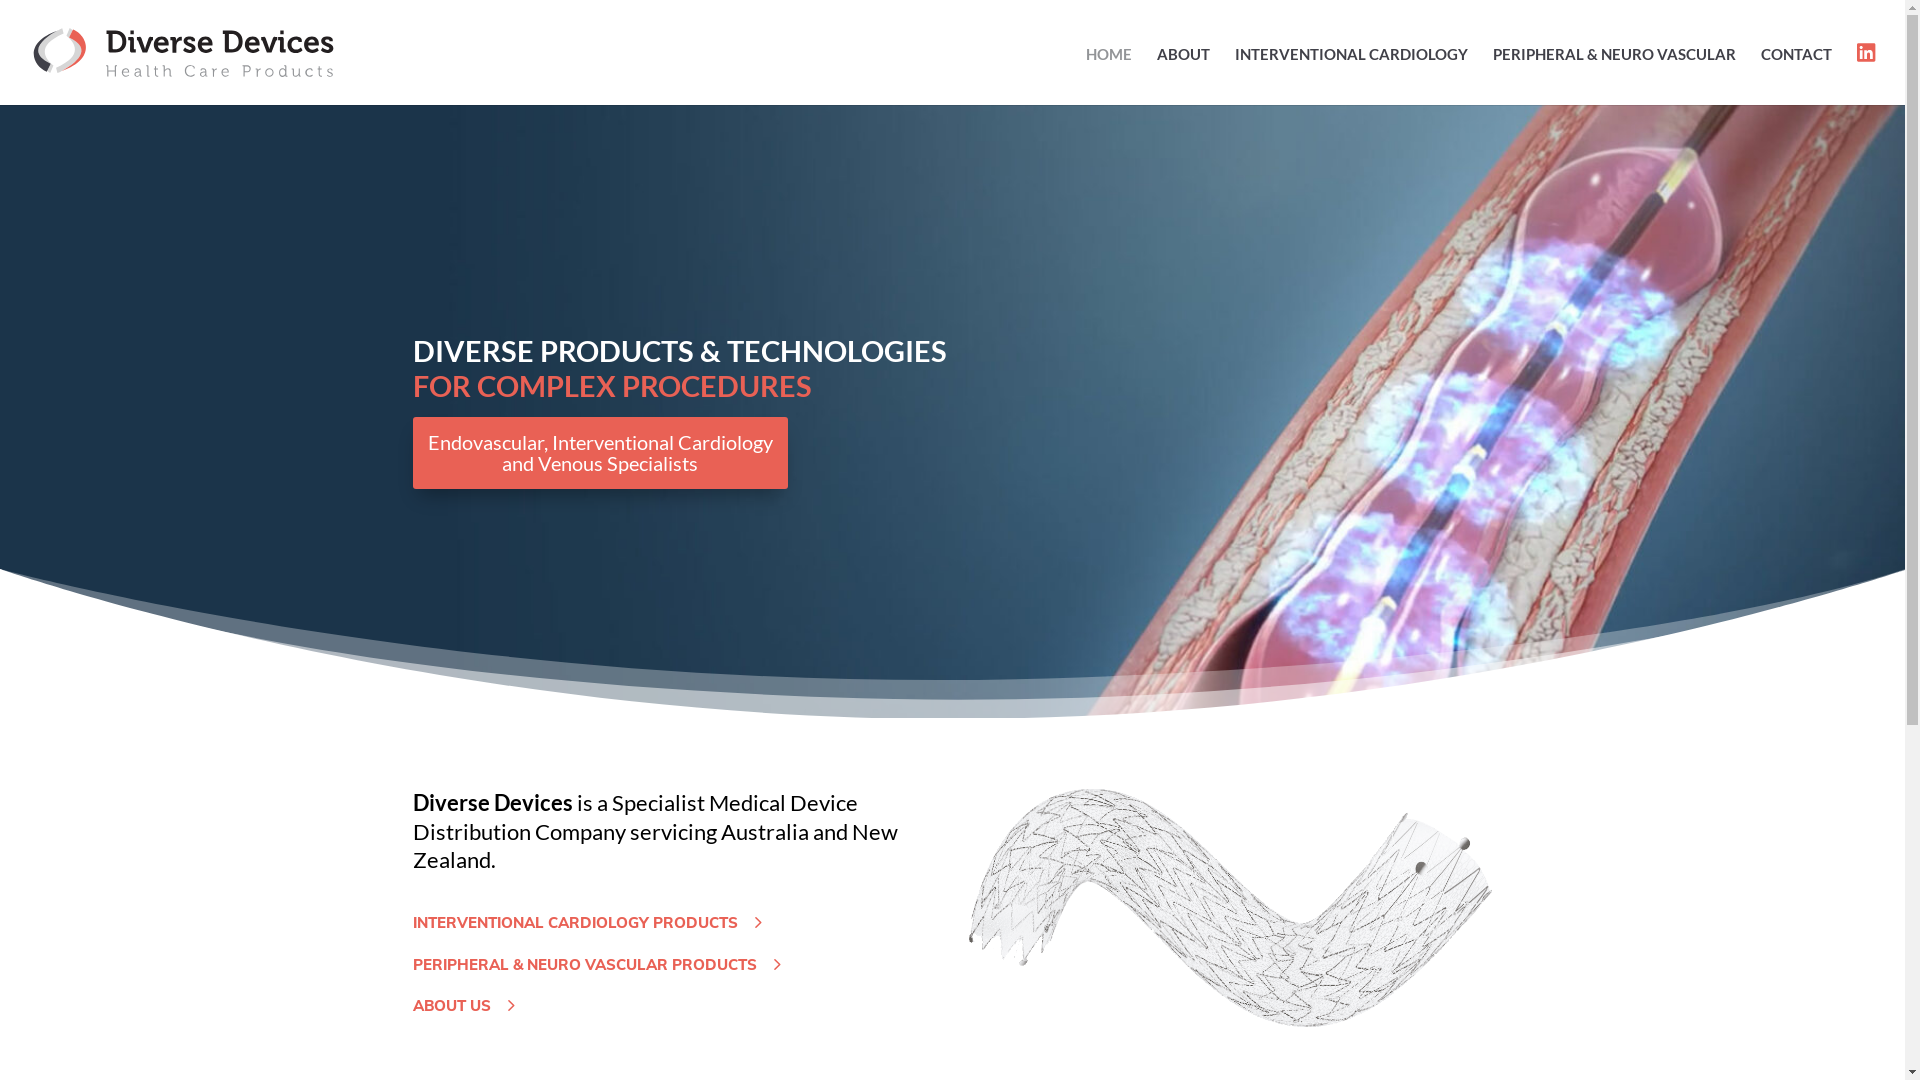  I want to click on PERIPHERAL & NEURO VASCULAR PRODUCTS, so click(584, 965).